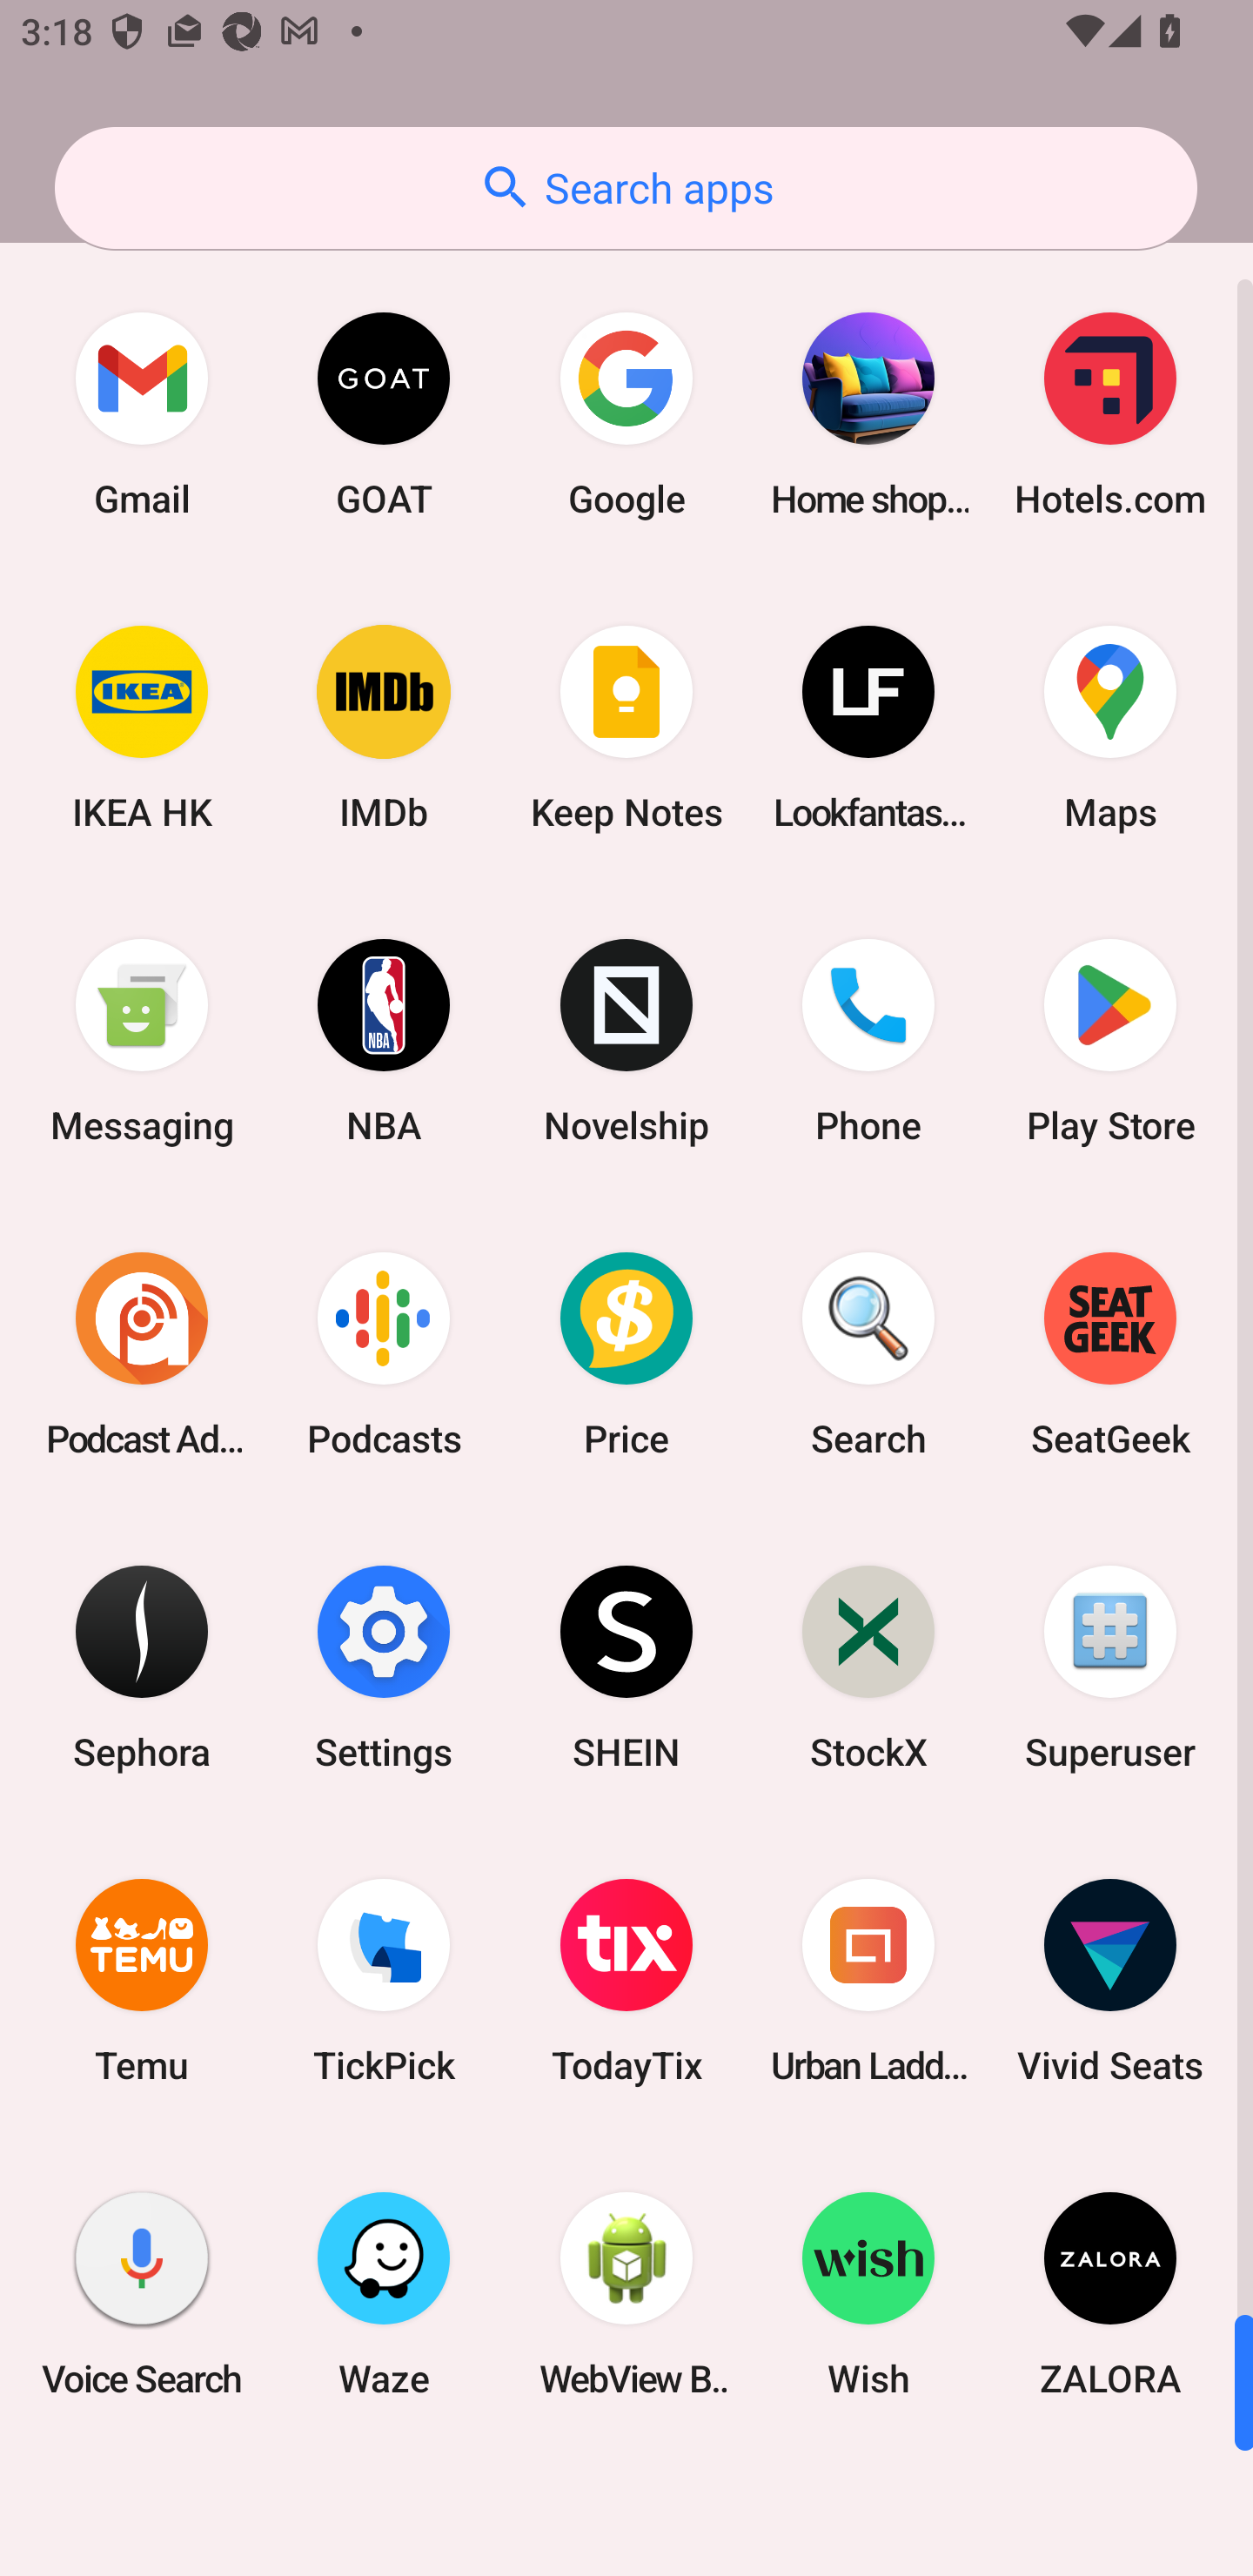  Describe the element at coordinates (868, 728) in the screenshot. I see `Lookfantastic` at that location.